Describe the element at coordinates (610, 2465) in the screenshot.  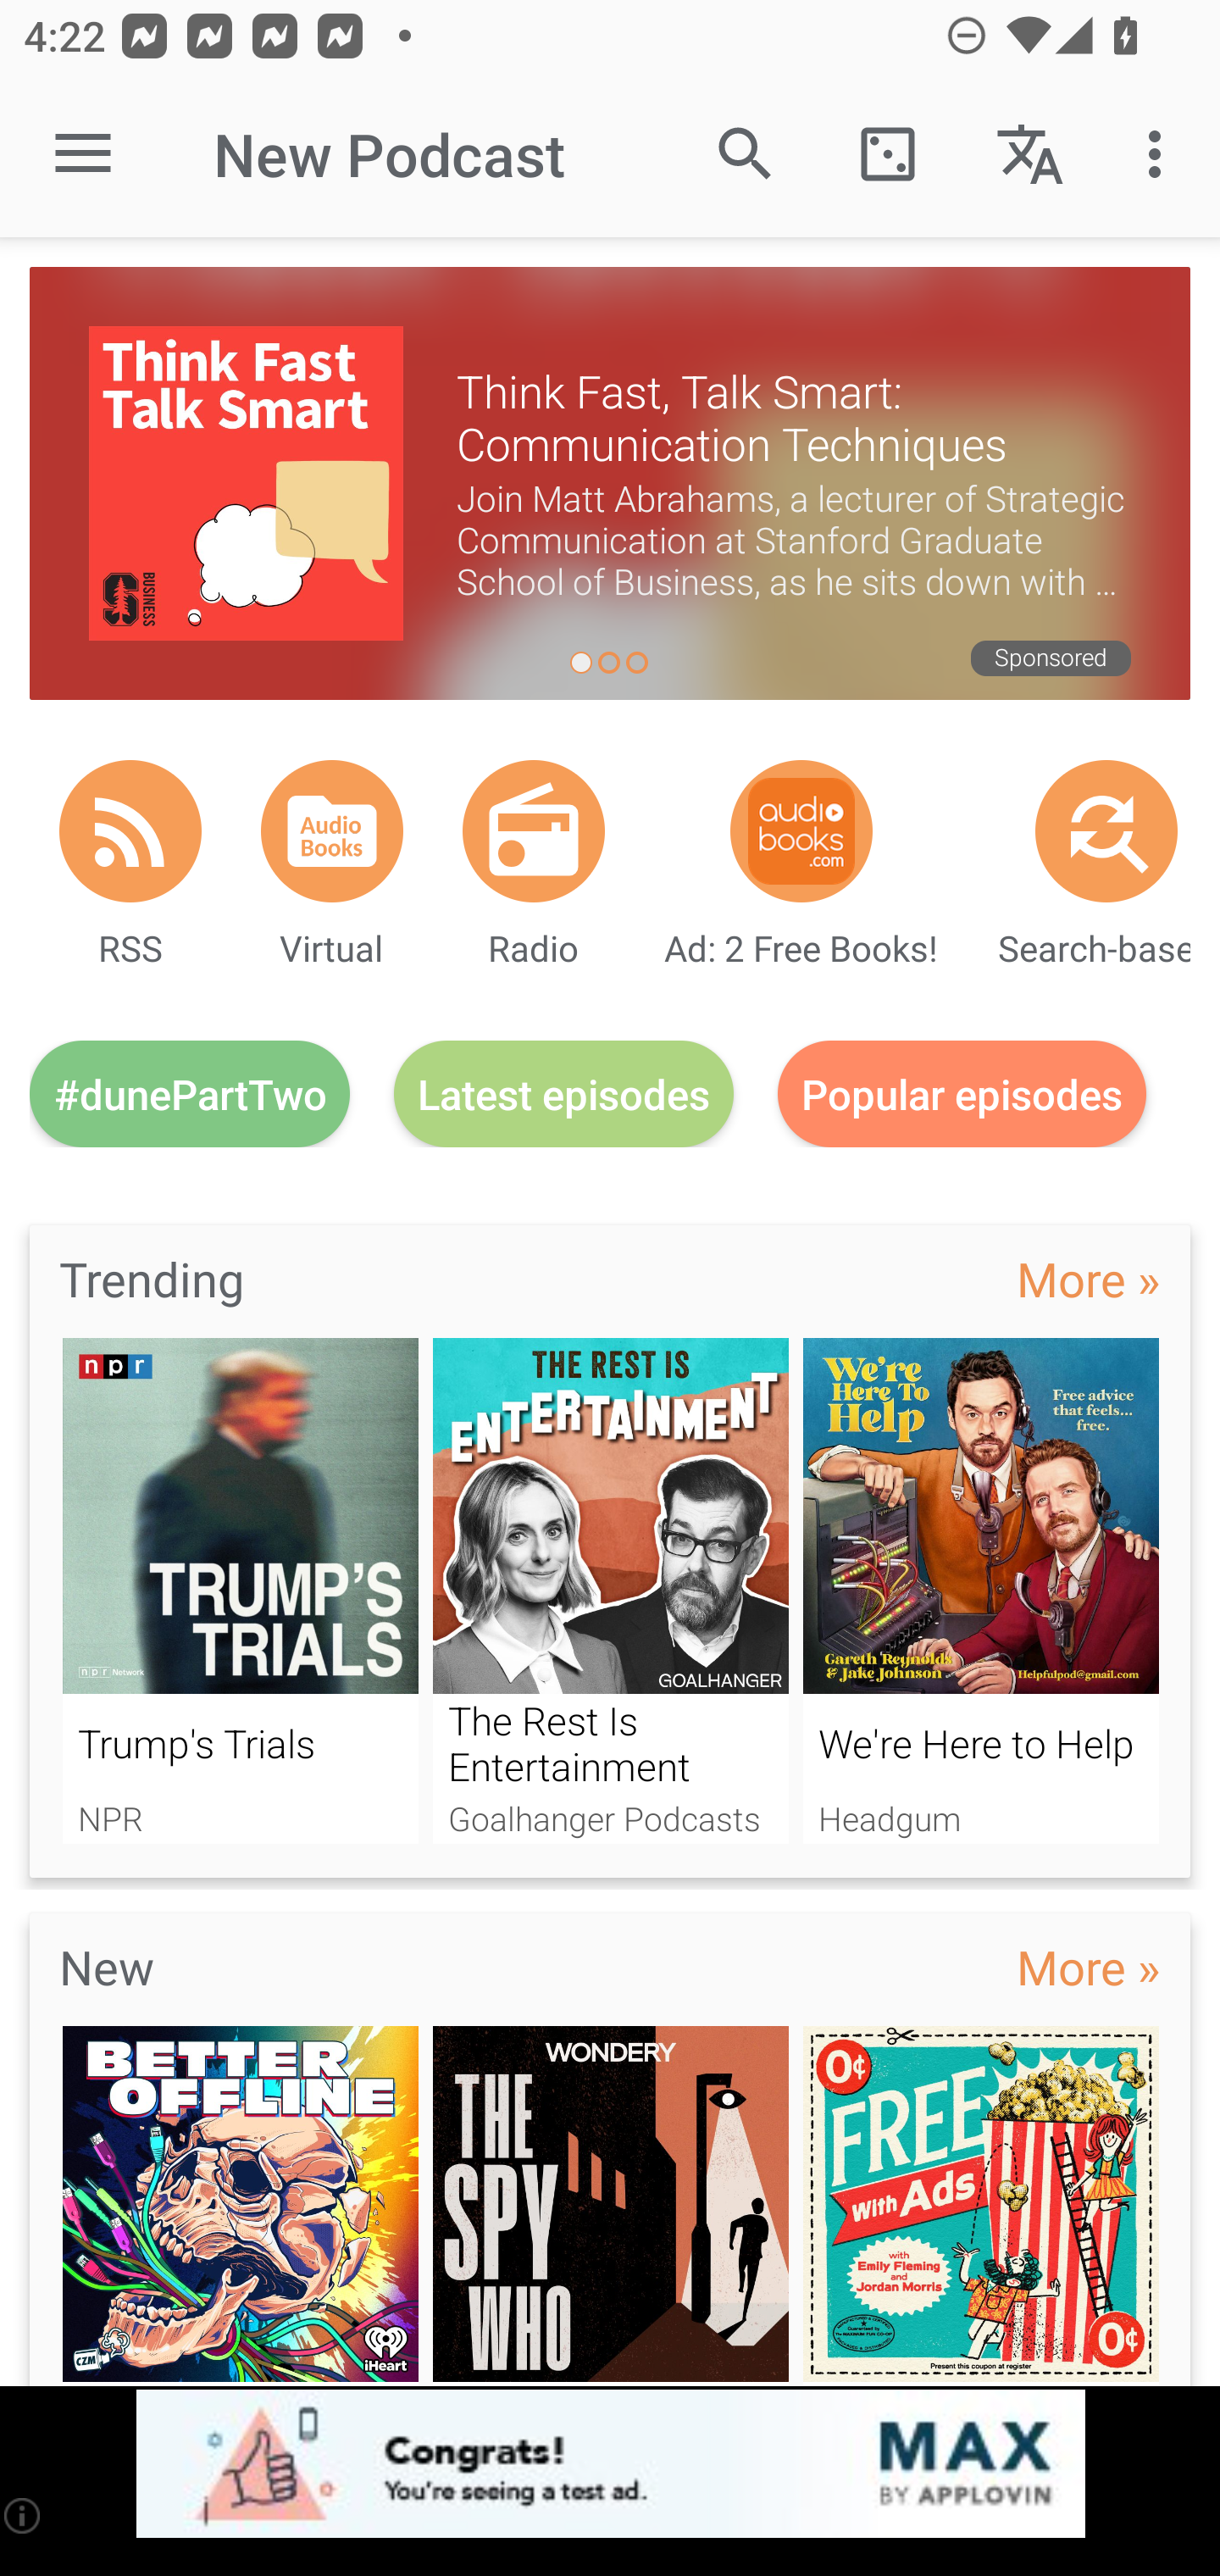
I see `app-monetization` at that location.